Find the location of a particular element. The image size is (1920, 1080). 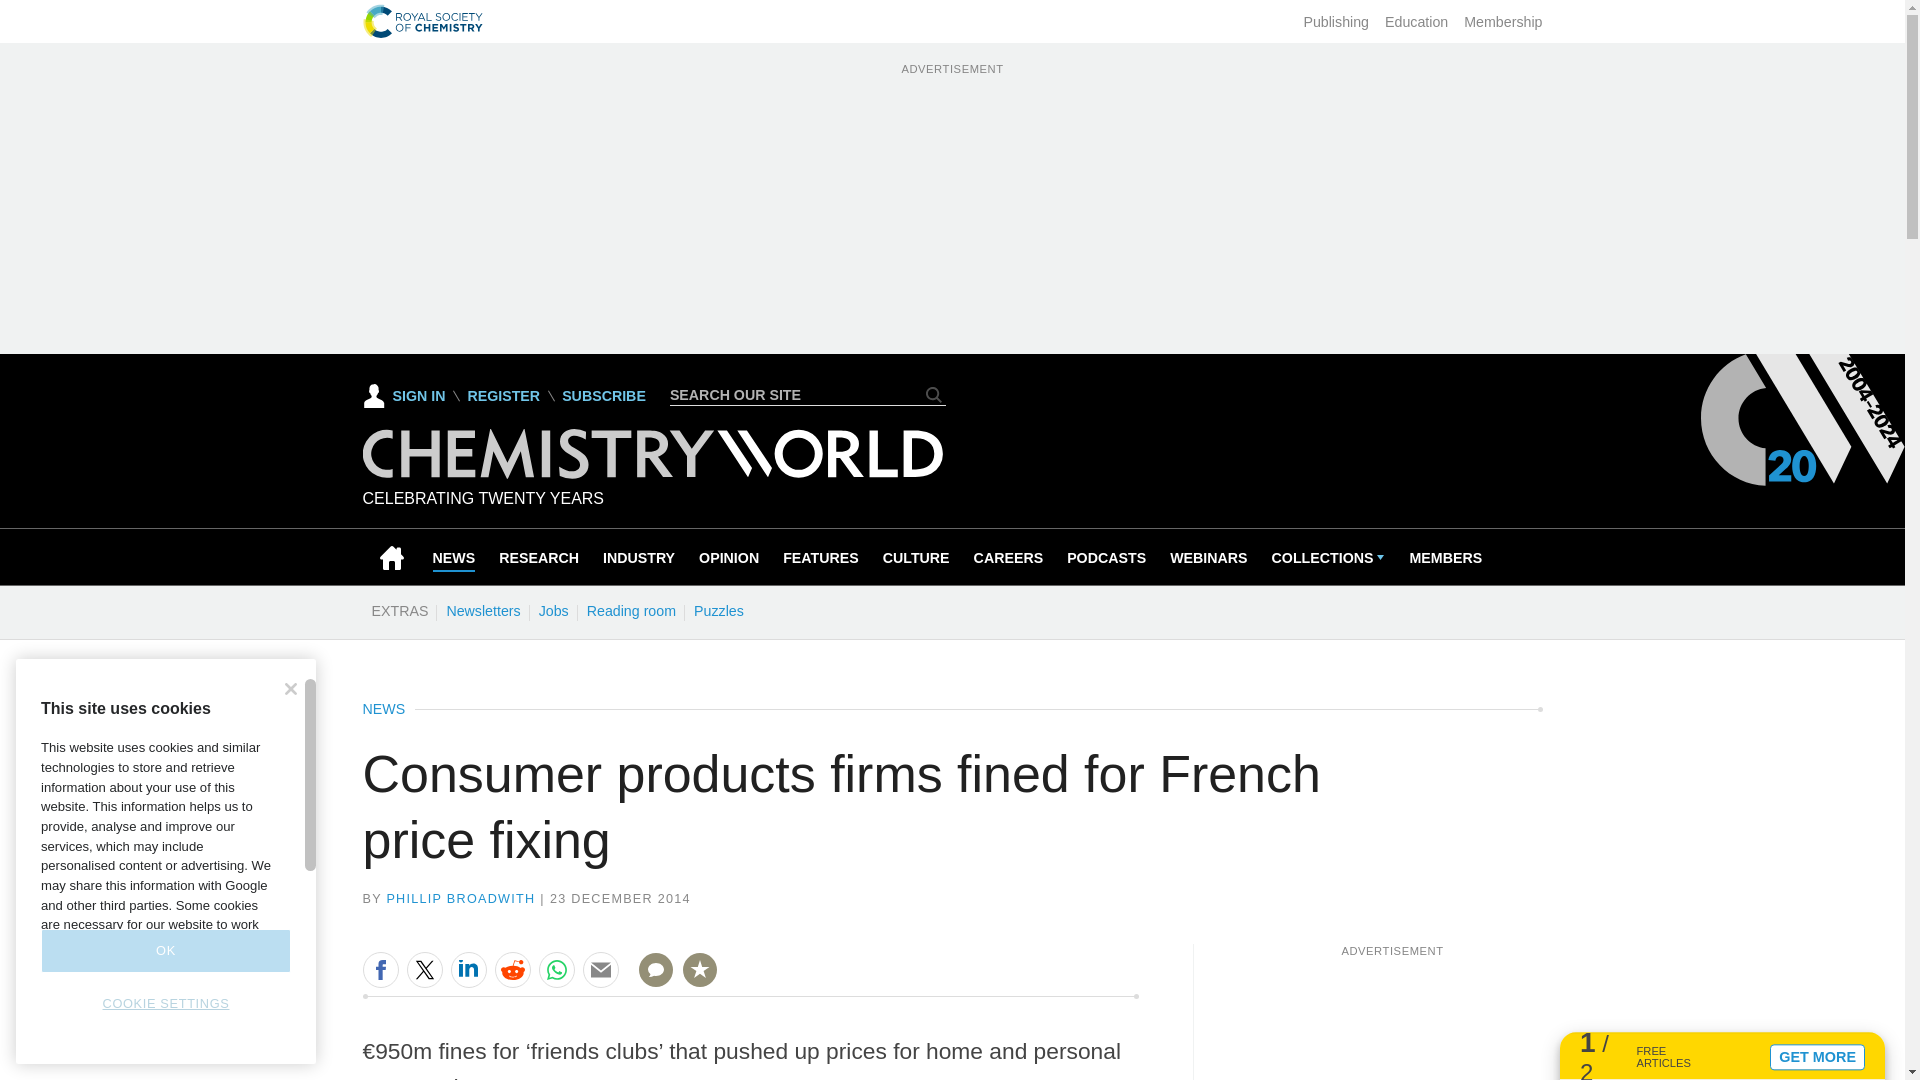

Chemistry World is located at coordinates (652, 473).